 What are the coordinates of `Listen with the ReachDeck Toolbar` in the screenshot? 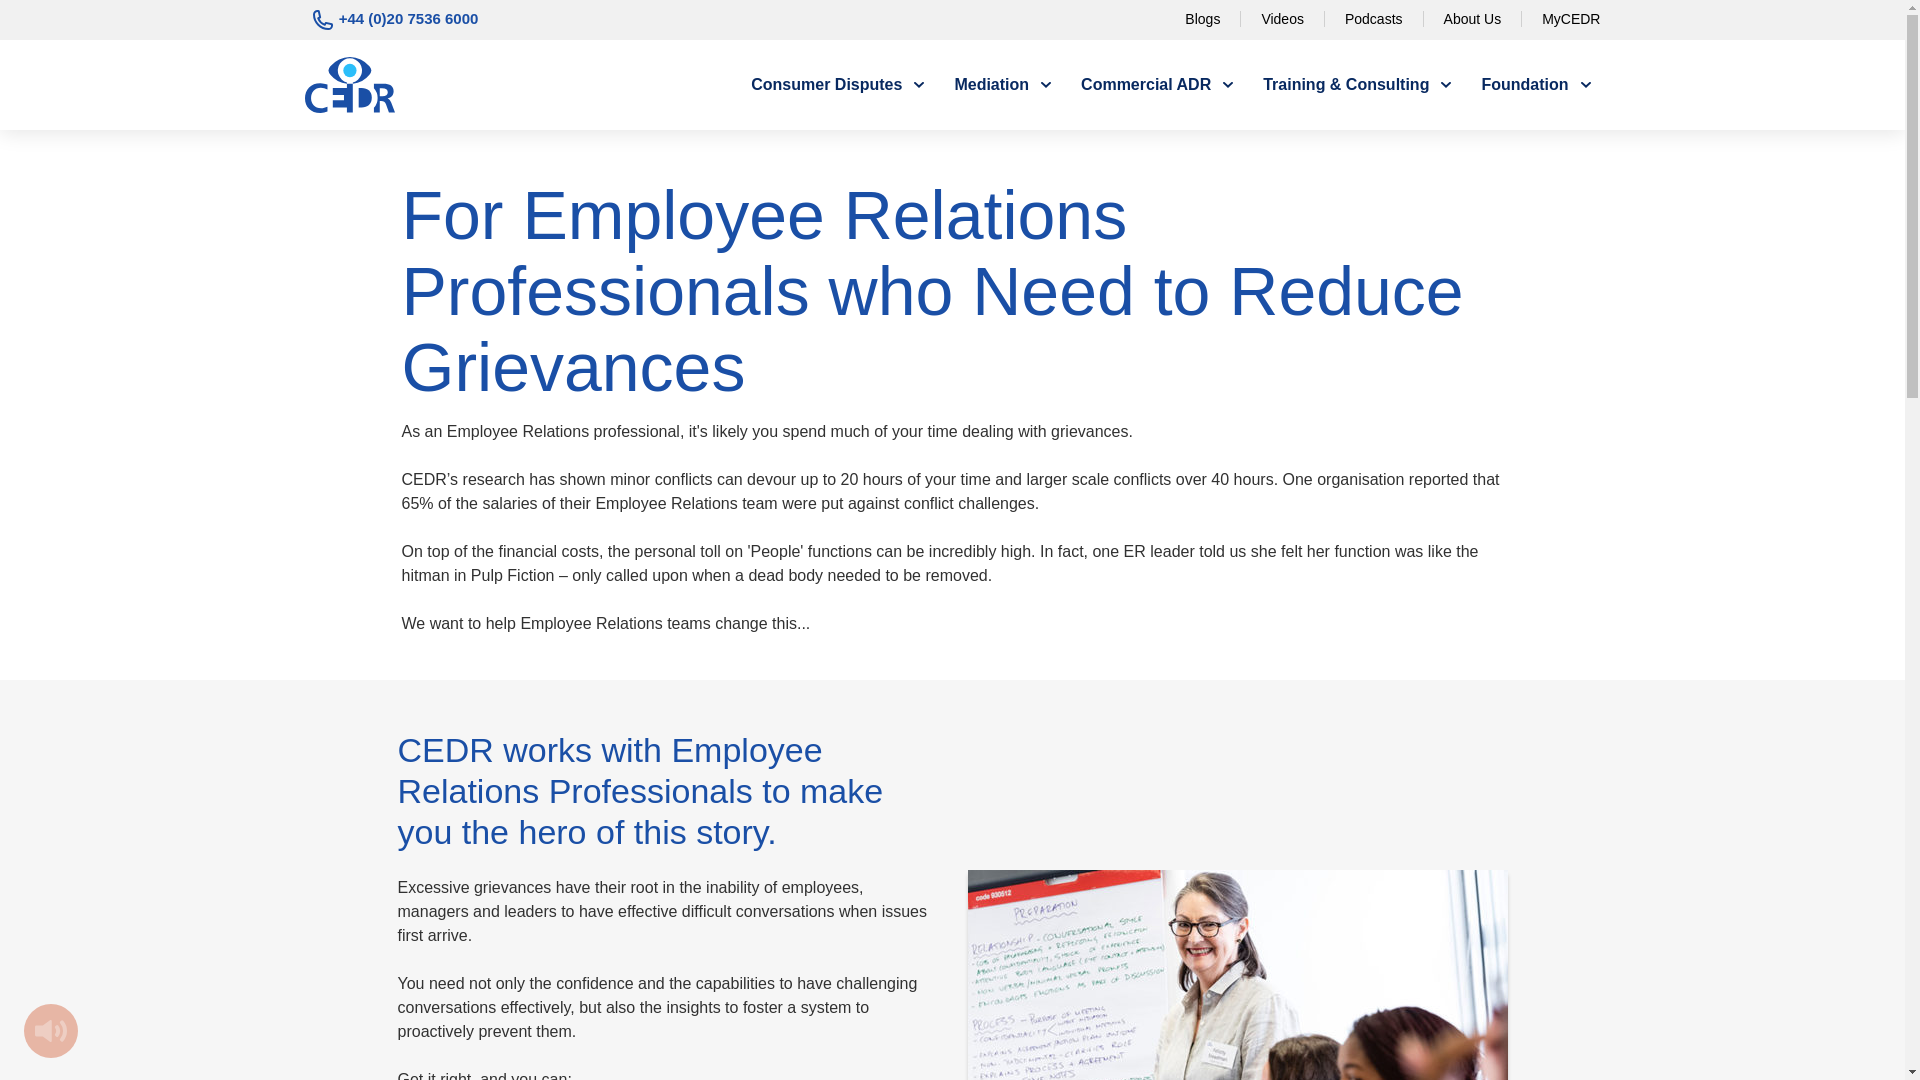 It's located at (50, 1031).